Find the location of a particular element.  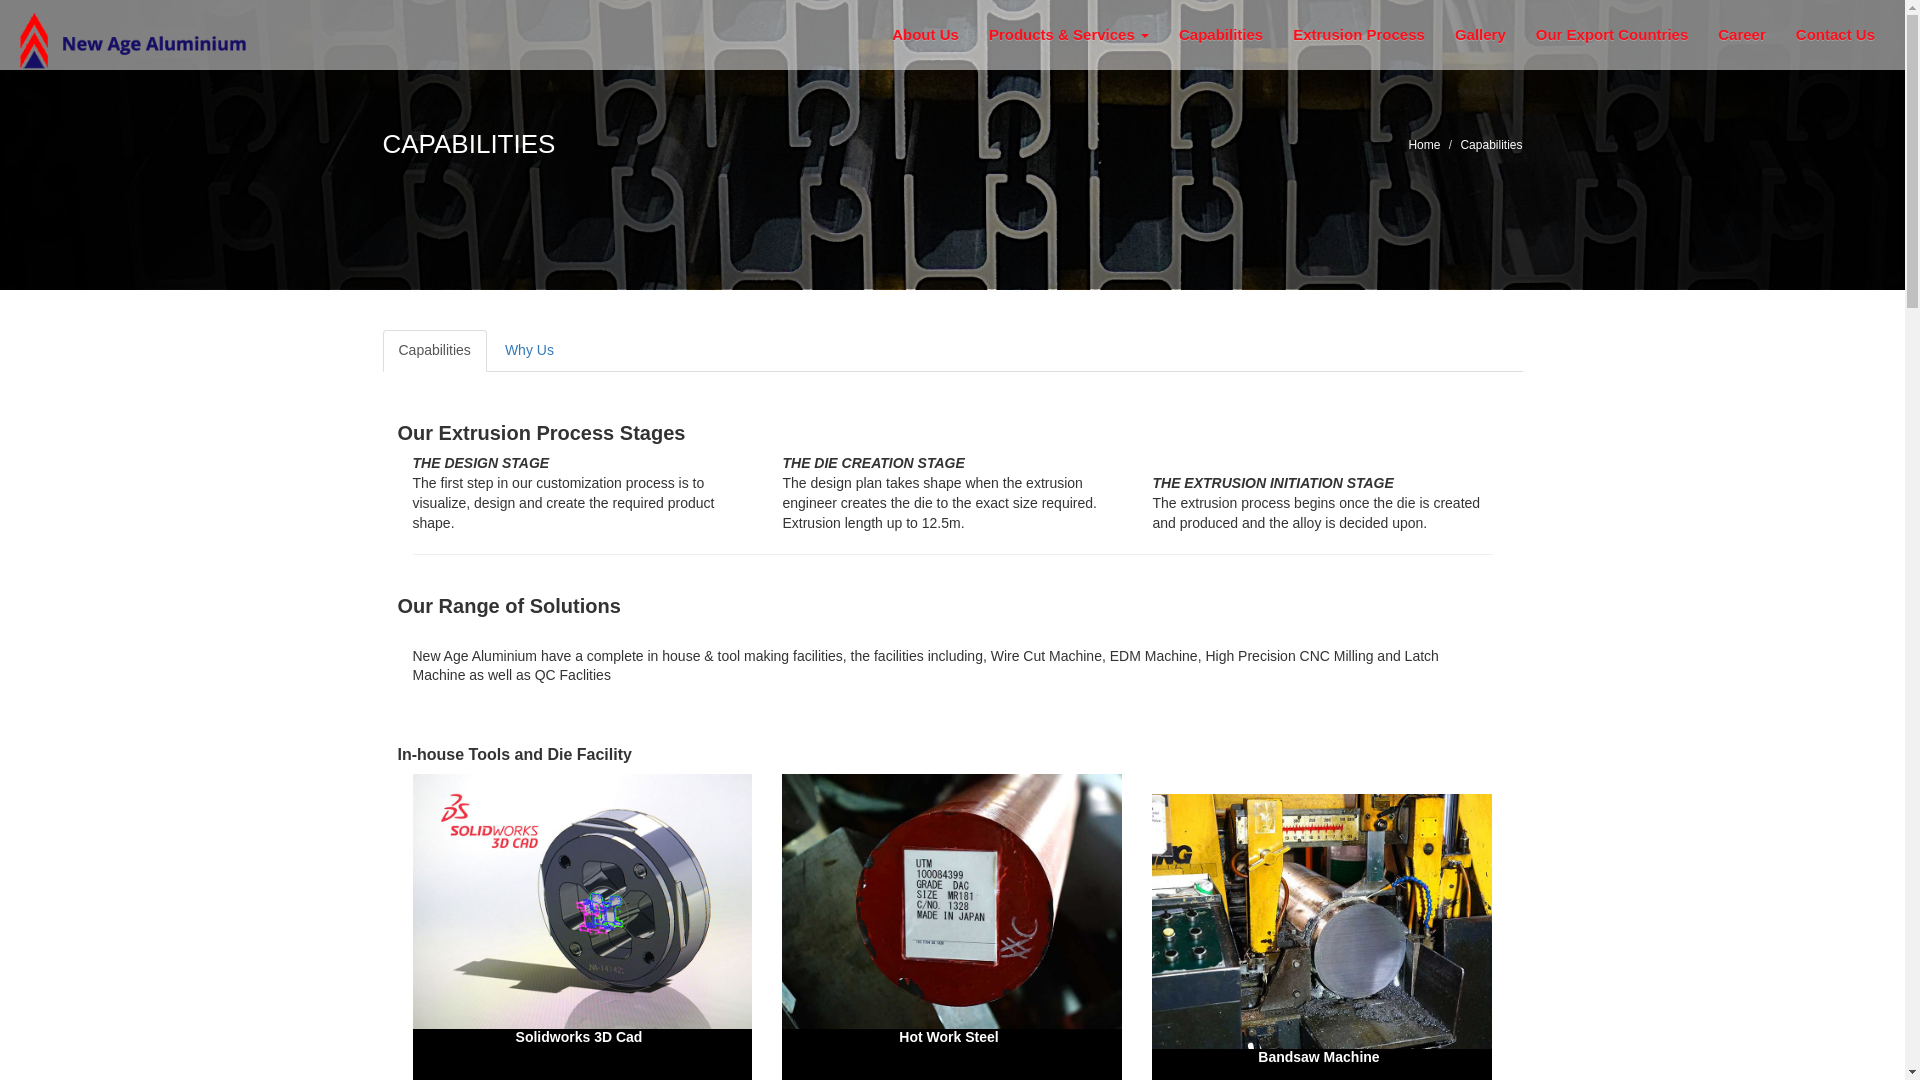

Our Export Countries is located at coordinates (1612, 34).